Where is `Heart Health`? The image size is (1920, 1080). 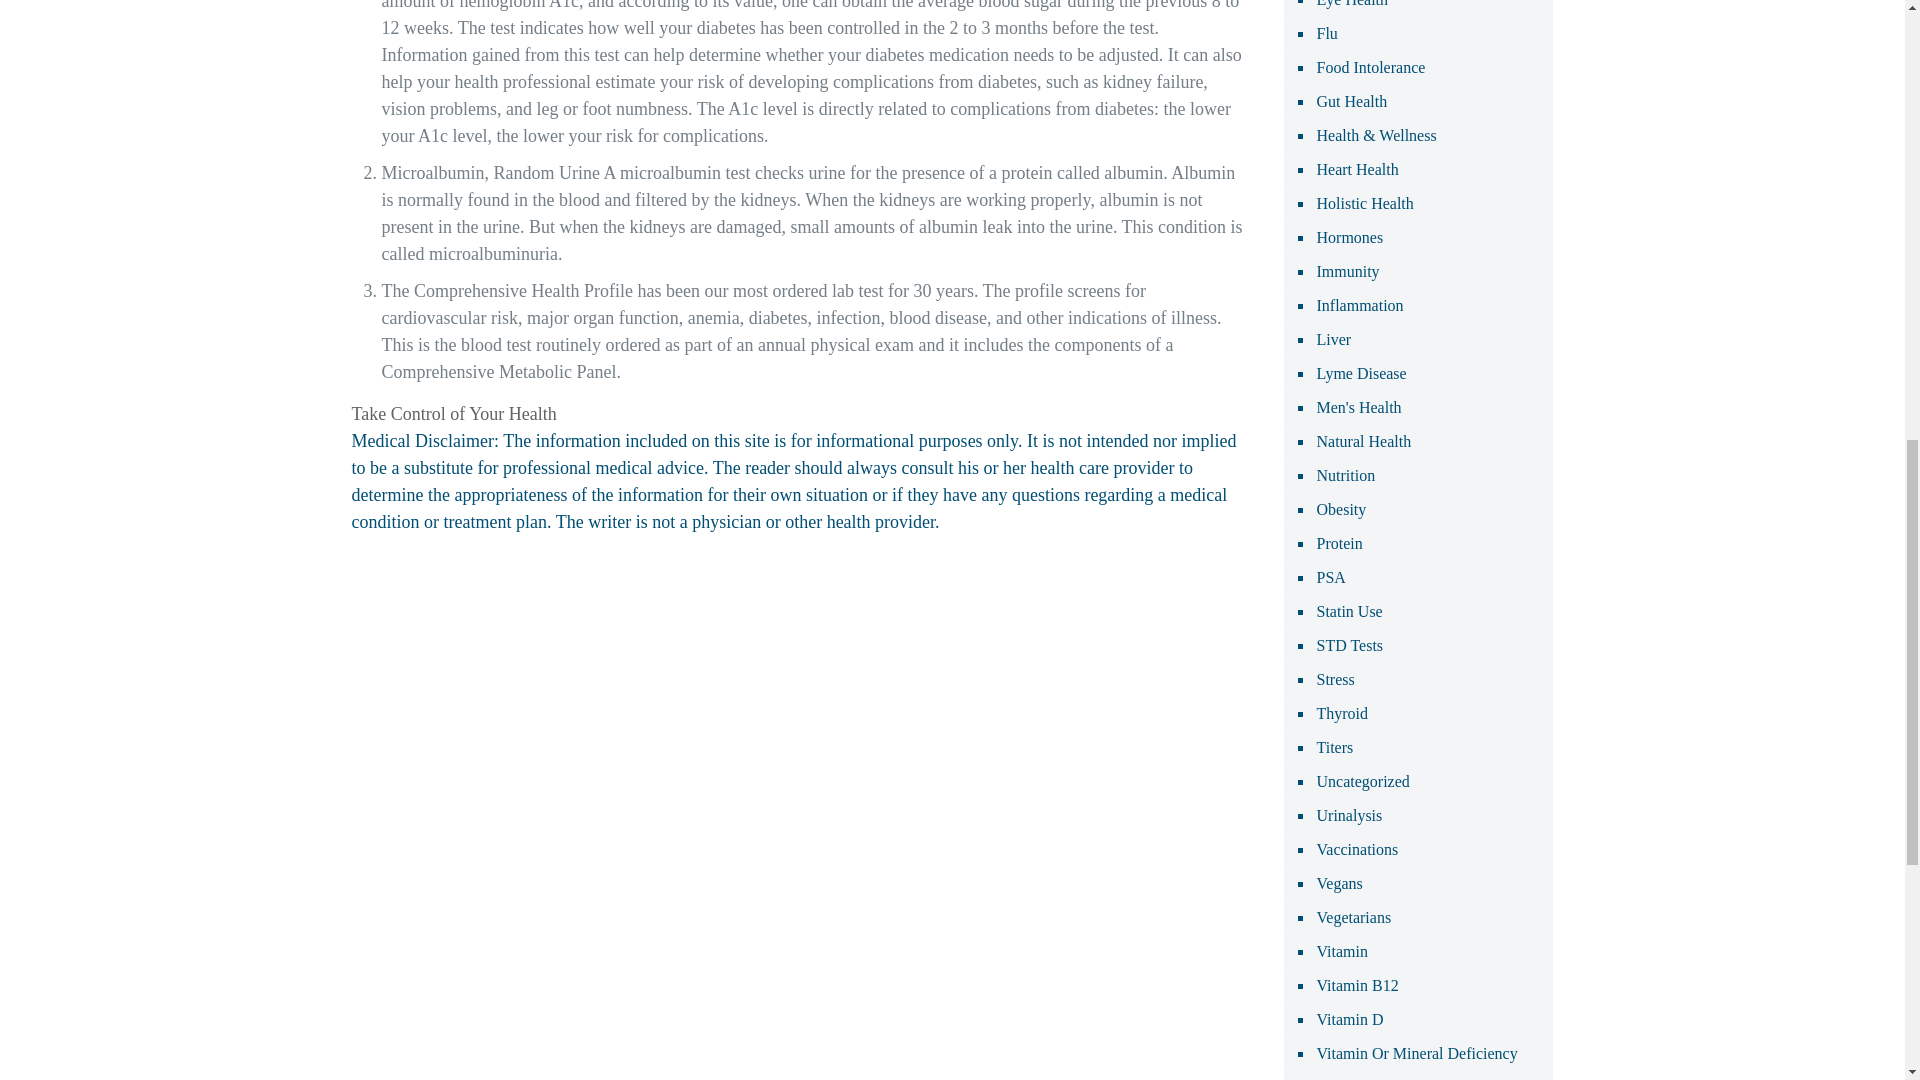
Heart Health is located at coordinates (1356, 170).